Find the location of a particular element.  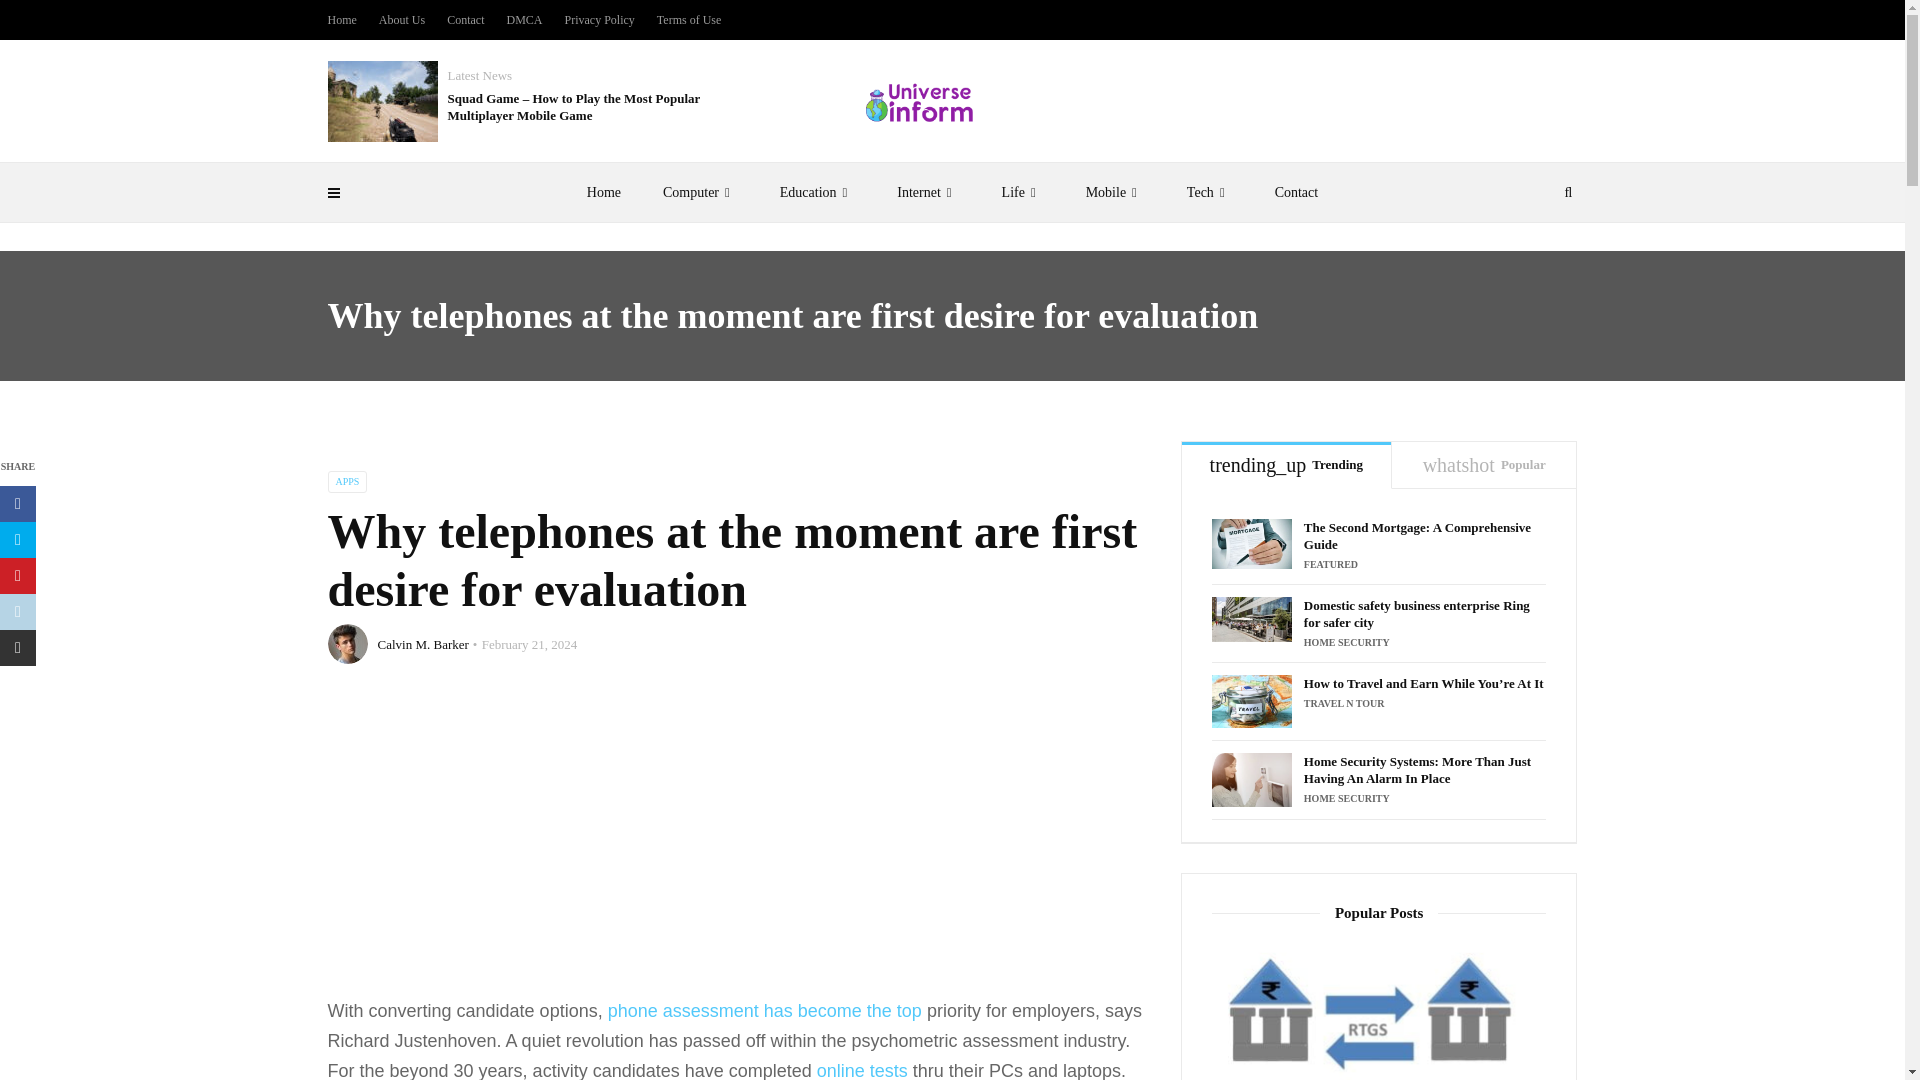

The Second Mortgage: A Comprehensive Guide 3 is located at coordinates (1252, 544).